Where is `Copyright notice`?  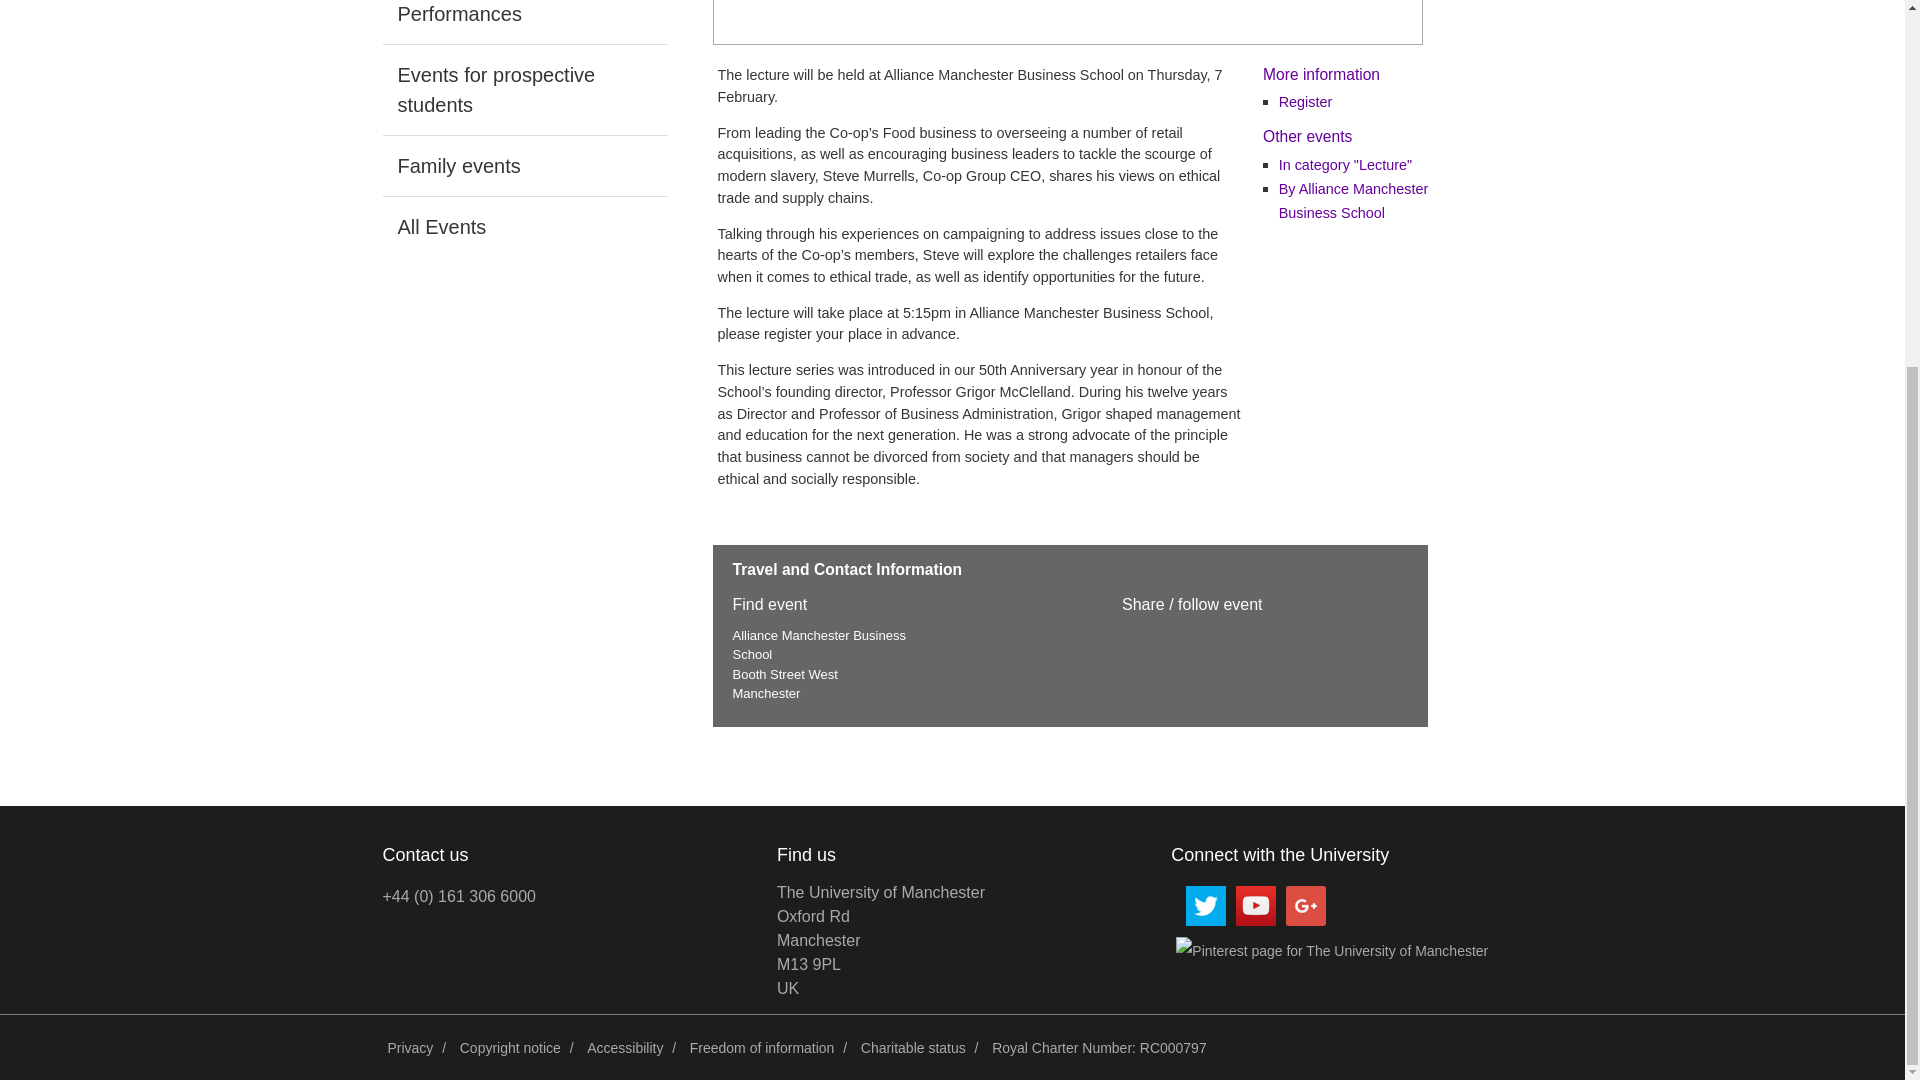 Copyright notice is located at coordinates (510, 1048).